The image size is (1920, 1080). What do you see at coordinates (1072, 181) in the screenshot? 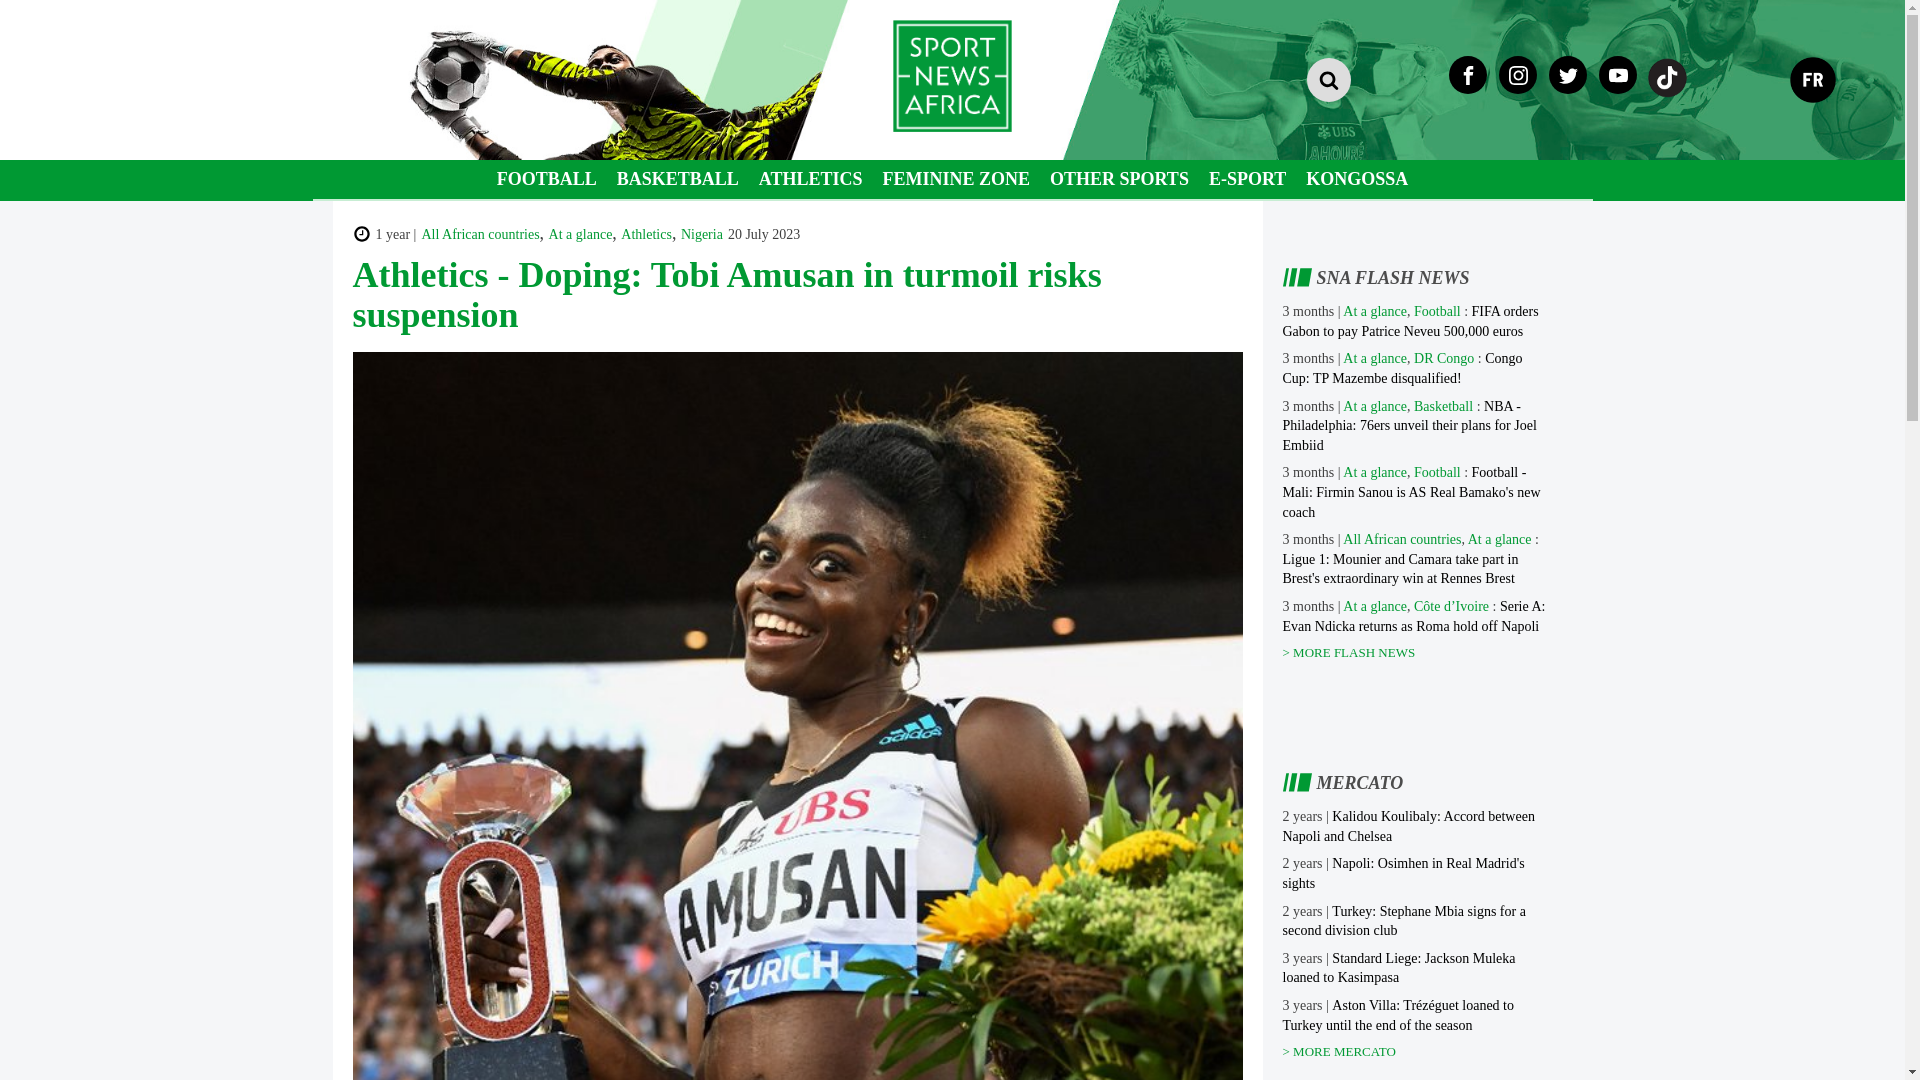
I see `Search` at bounding box center [1072, 181].